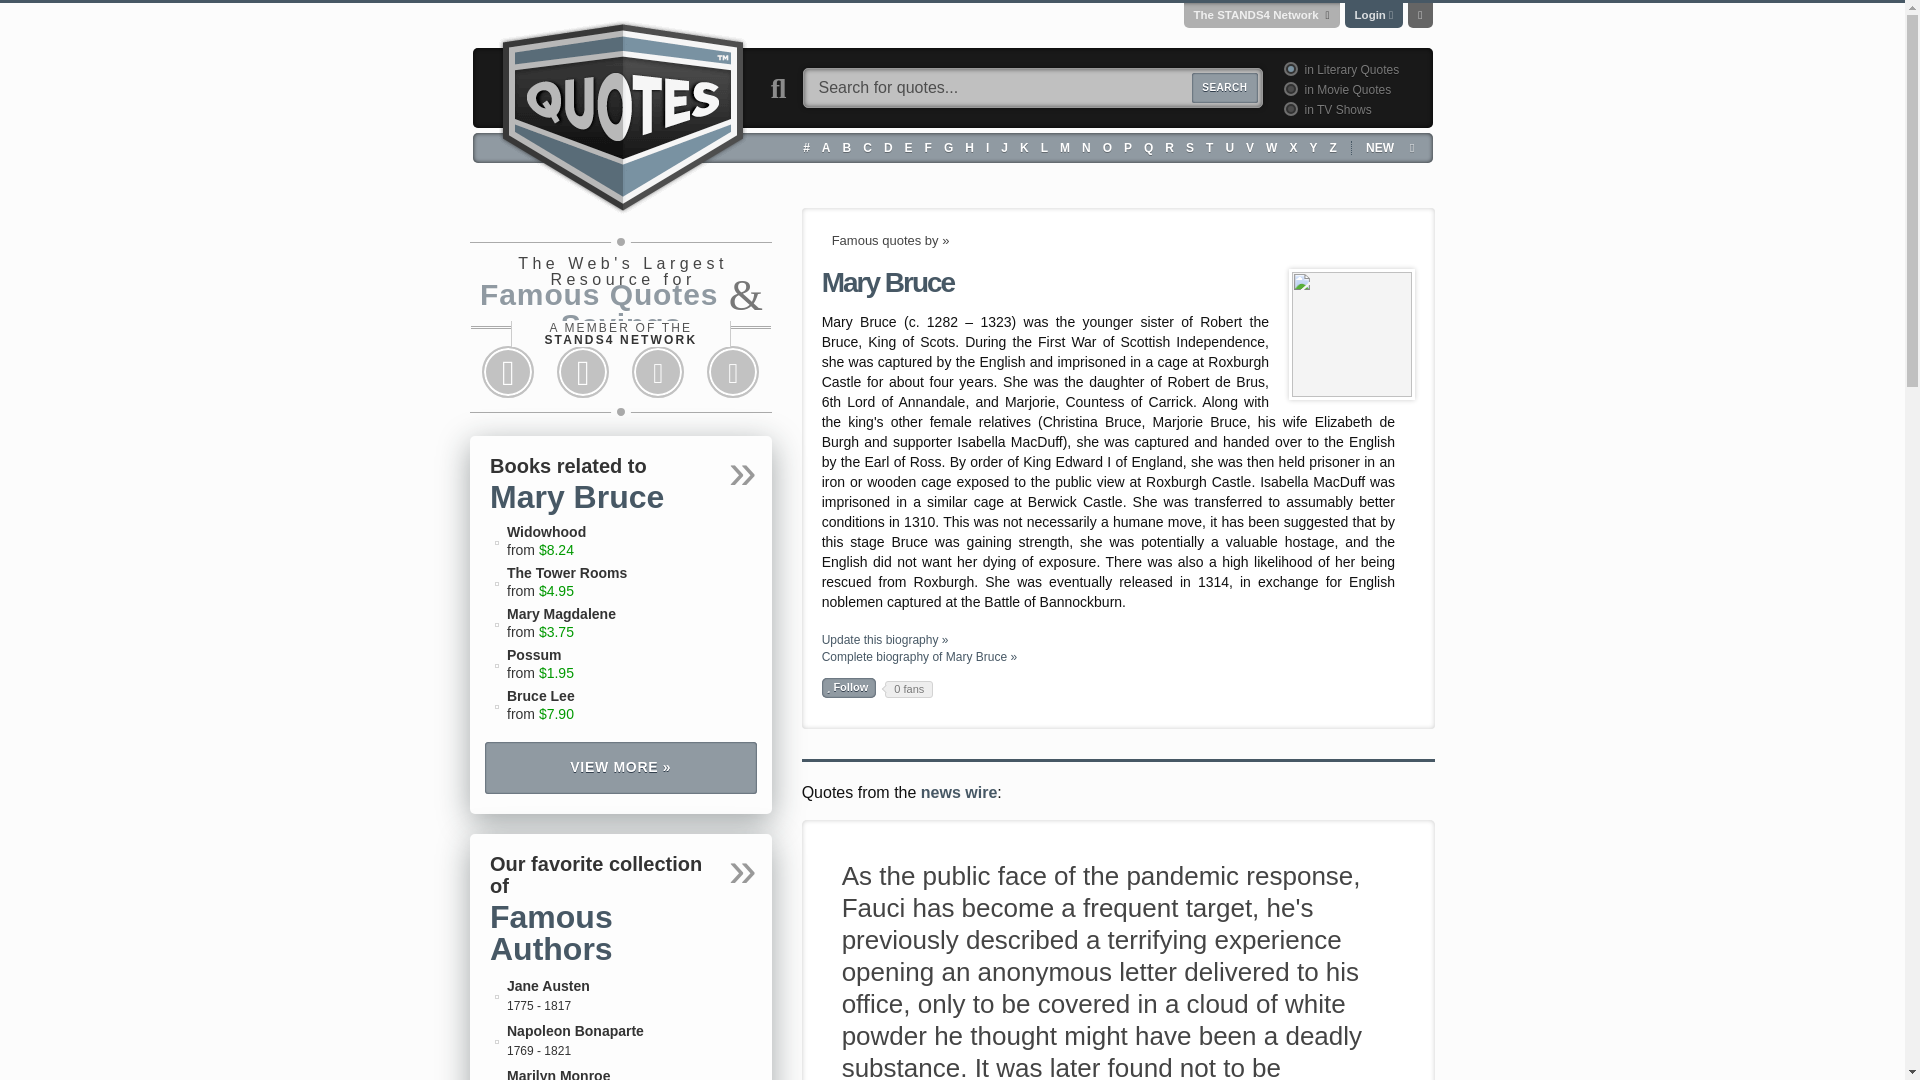  Describe the element at coordinates (733, 372) in the screenshot. I see `Share this page with AddToAny` at that location.